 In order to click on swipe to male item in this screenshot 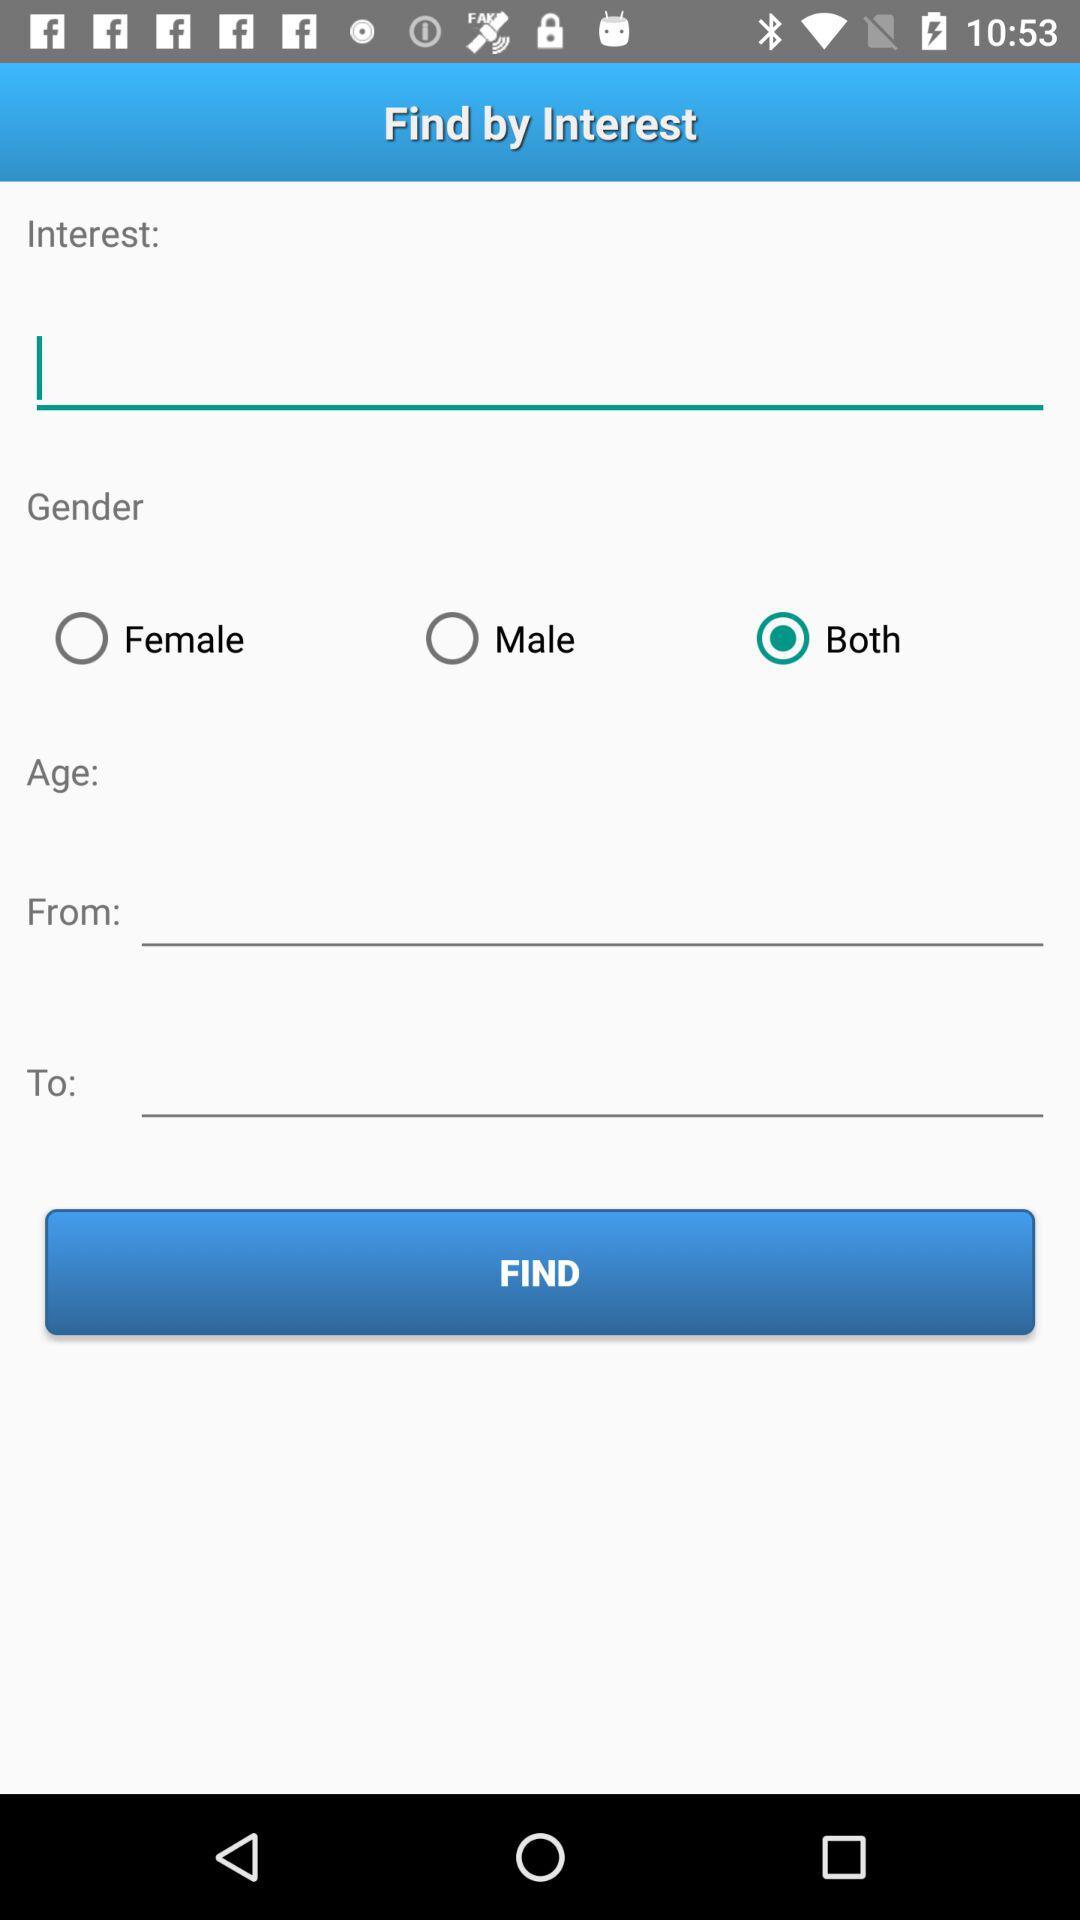, I will do `click(562, 638)`.